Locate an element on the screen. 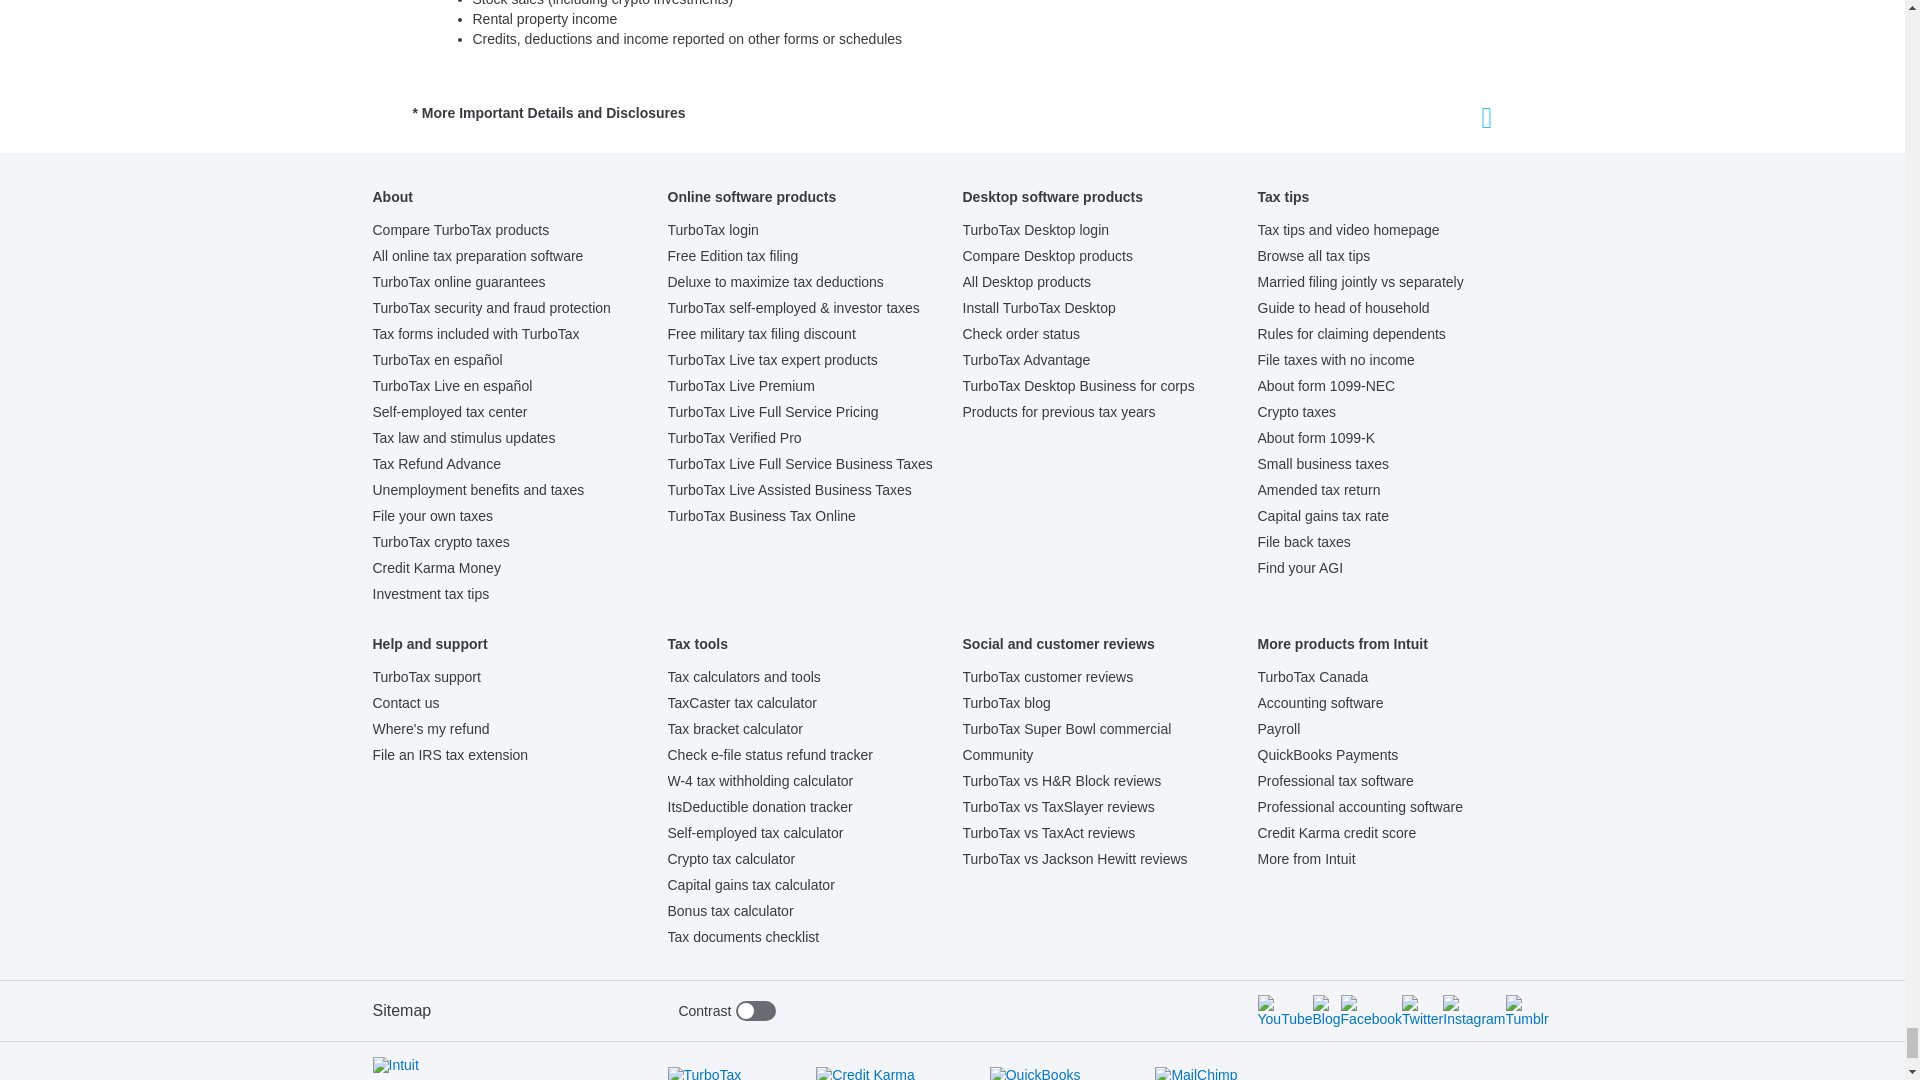 The width and height of the screenshot is (1920, 1080). Unemployment benefits and taxes is located at coordinates (478, 489).